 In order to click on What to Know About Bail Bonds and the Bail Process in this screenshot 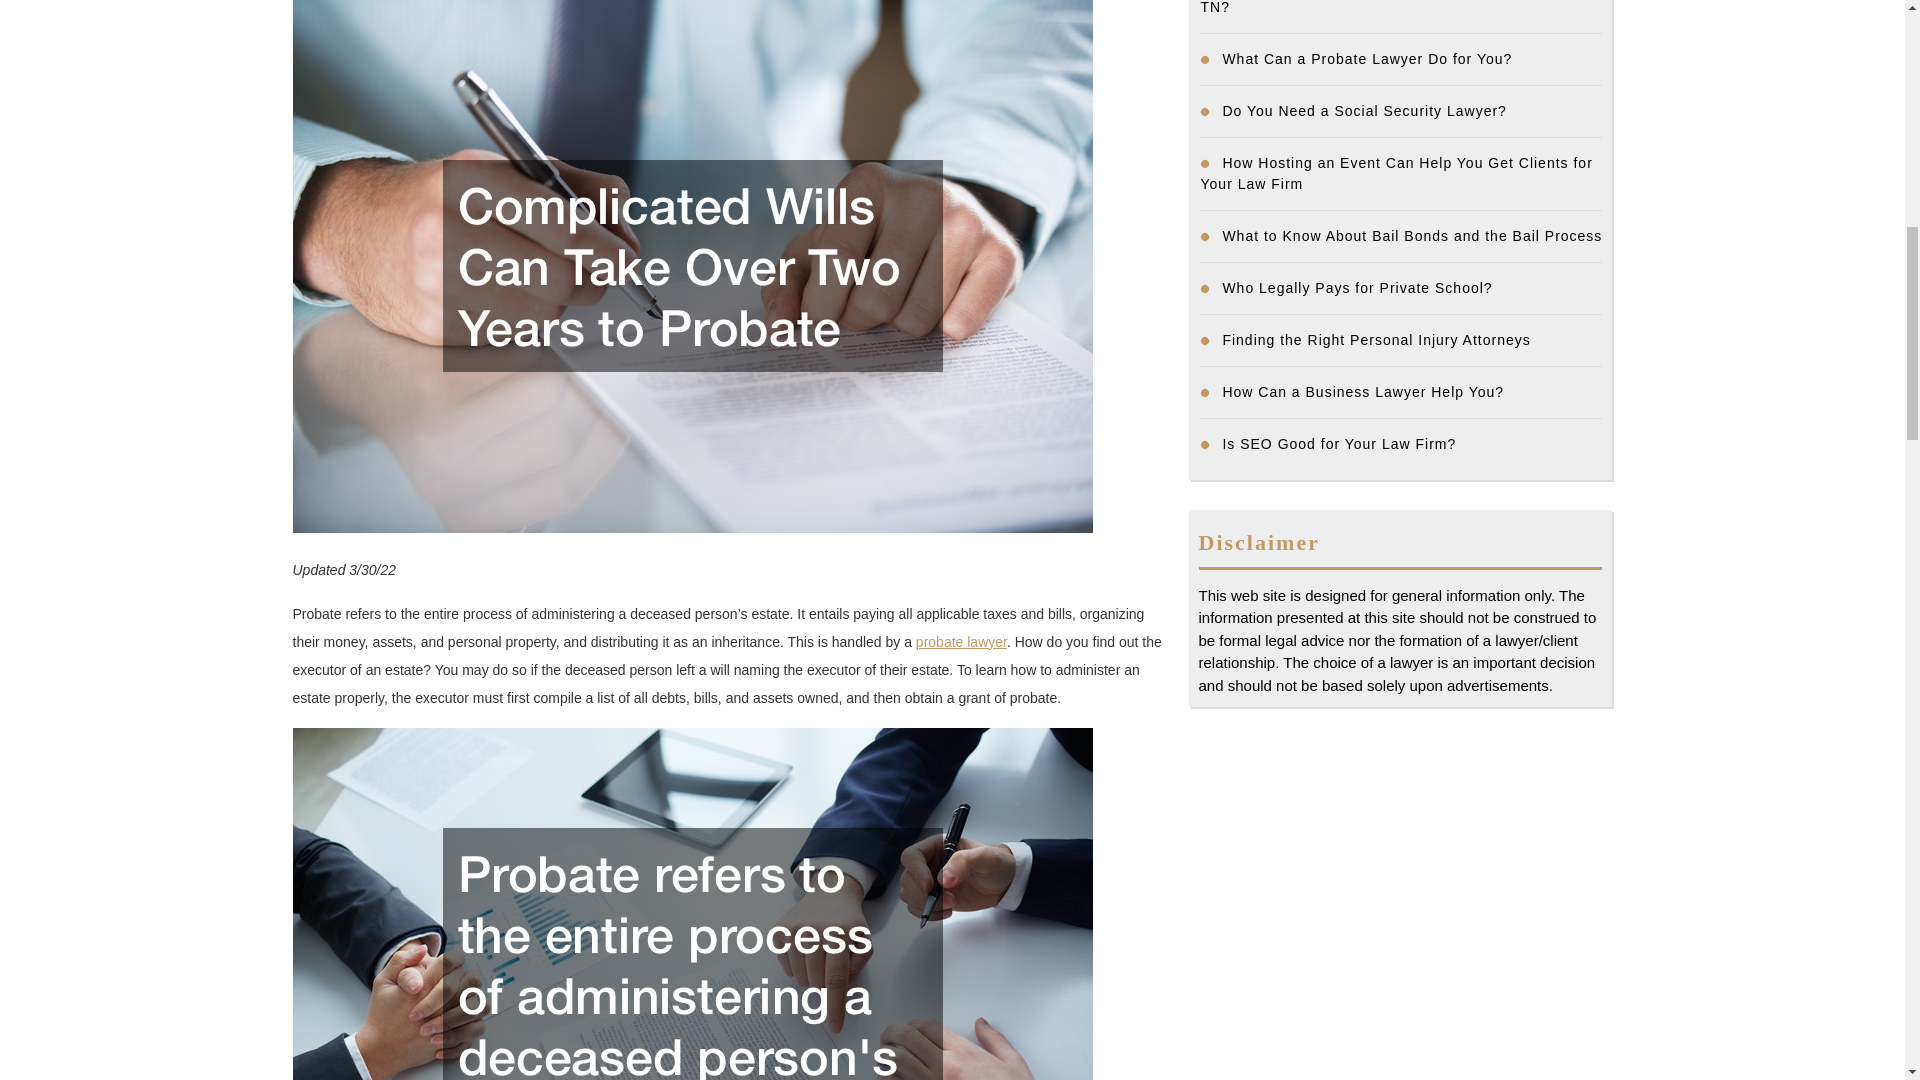, I will do `click(1411, 236)`.